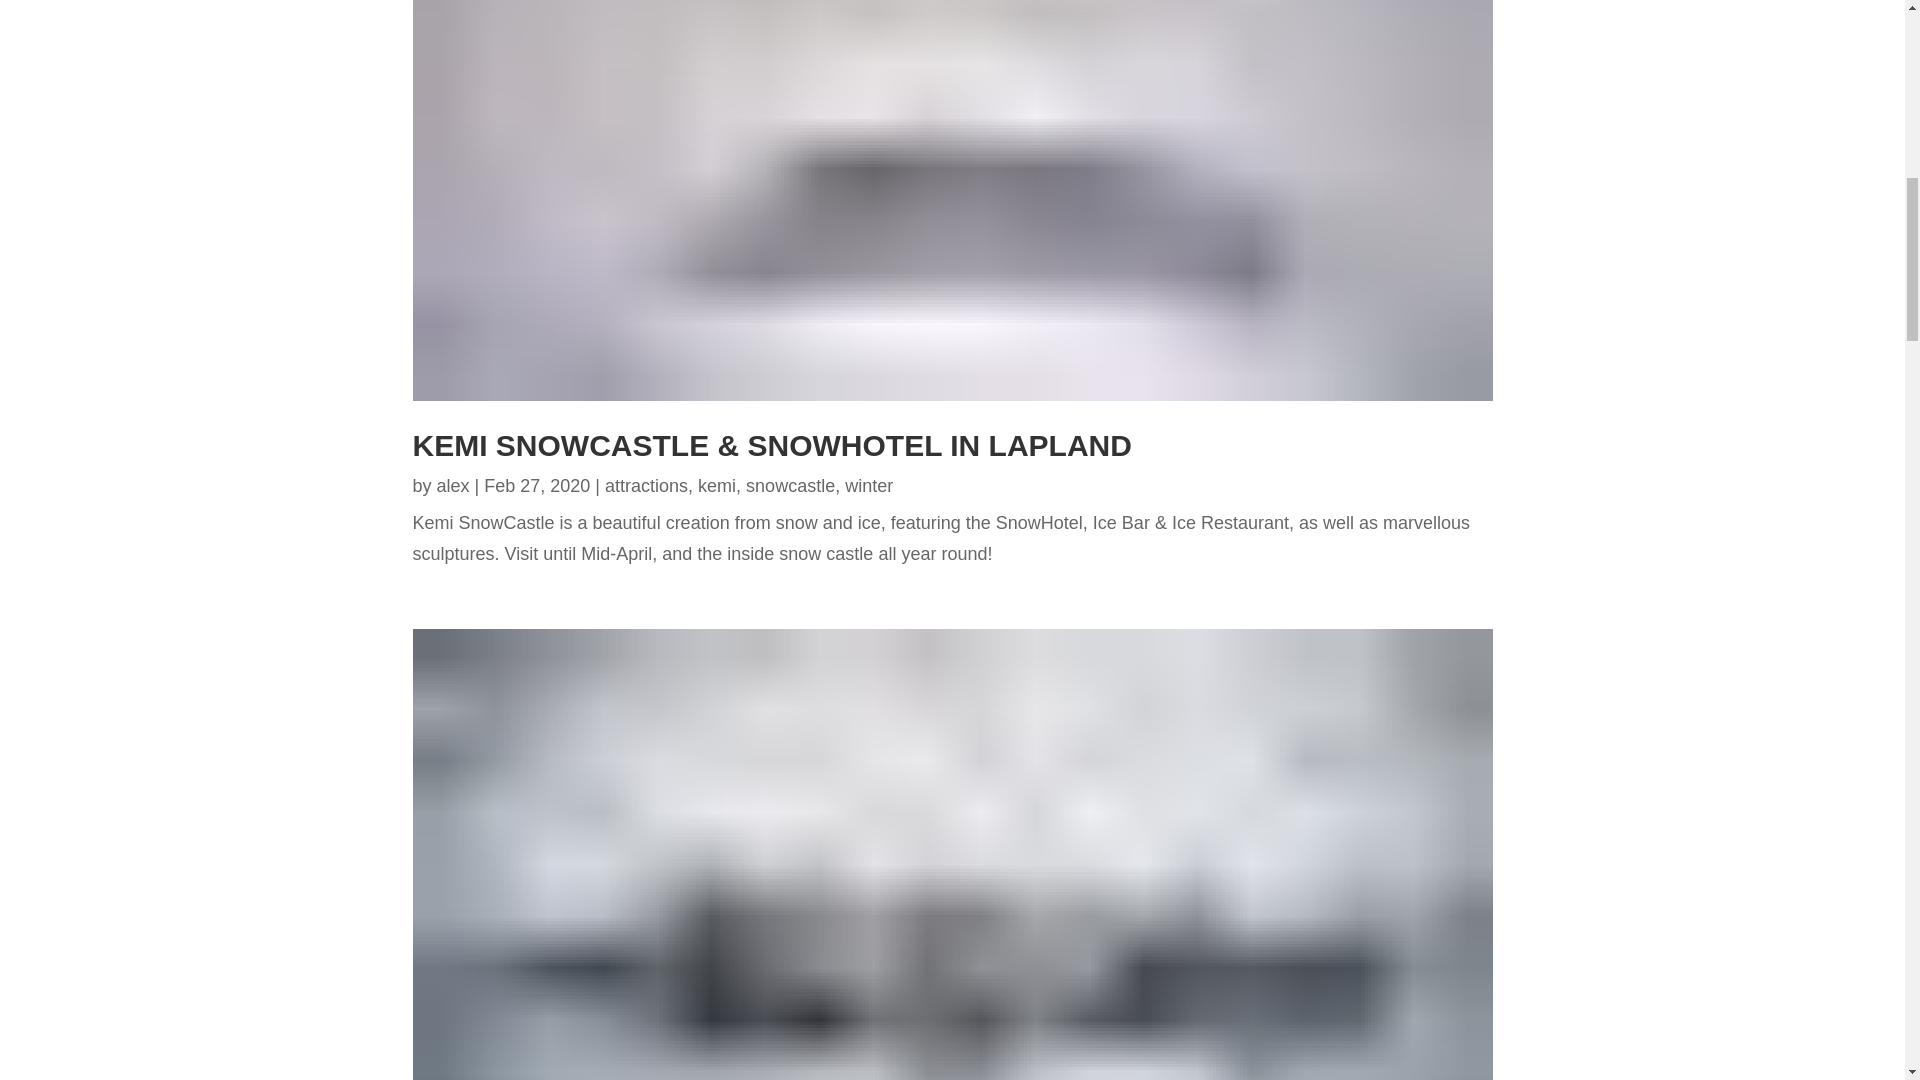 Image resolution: width=1920 pixels, height=1080 pixels. I want to click on kemi, so click(716, 486).